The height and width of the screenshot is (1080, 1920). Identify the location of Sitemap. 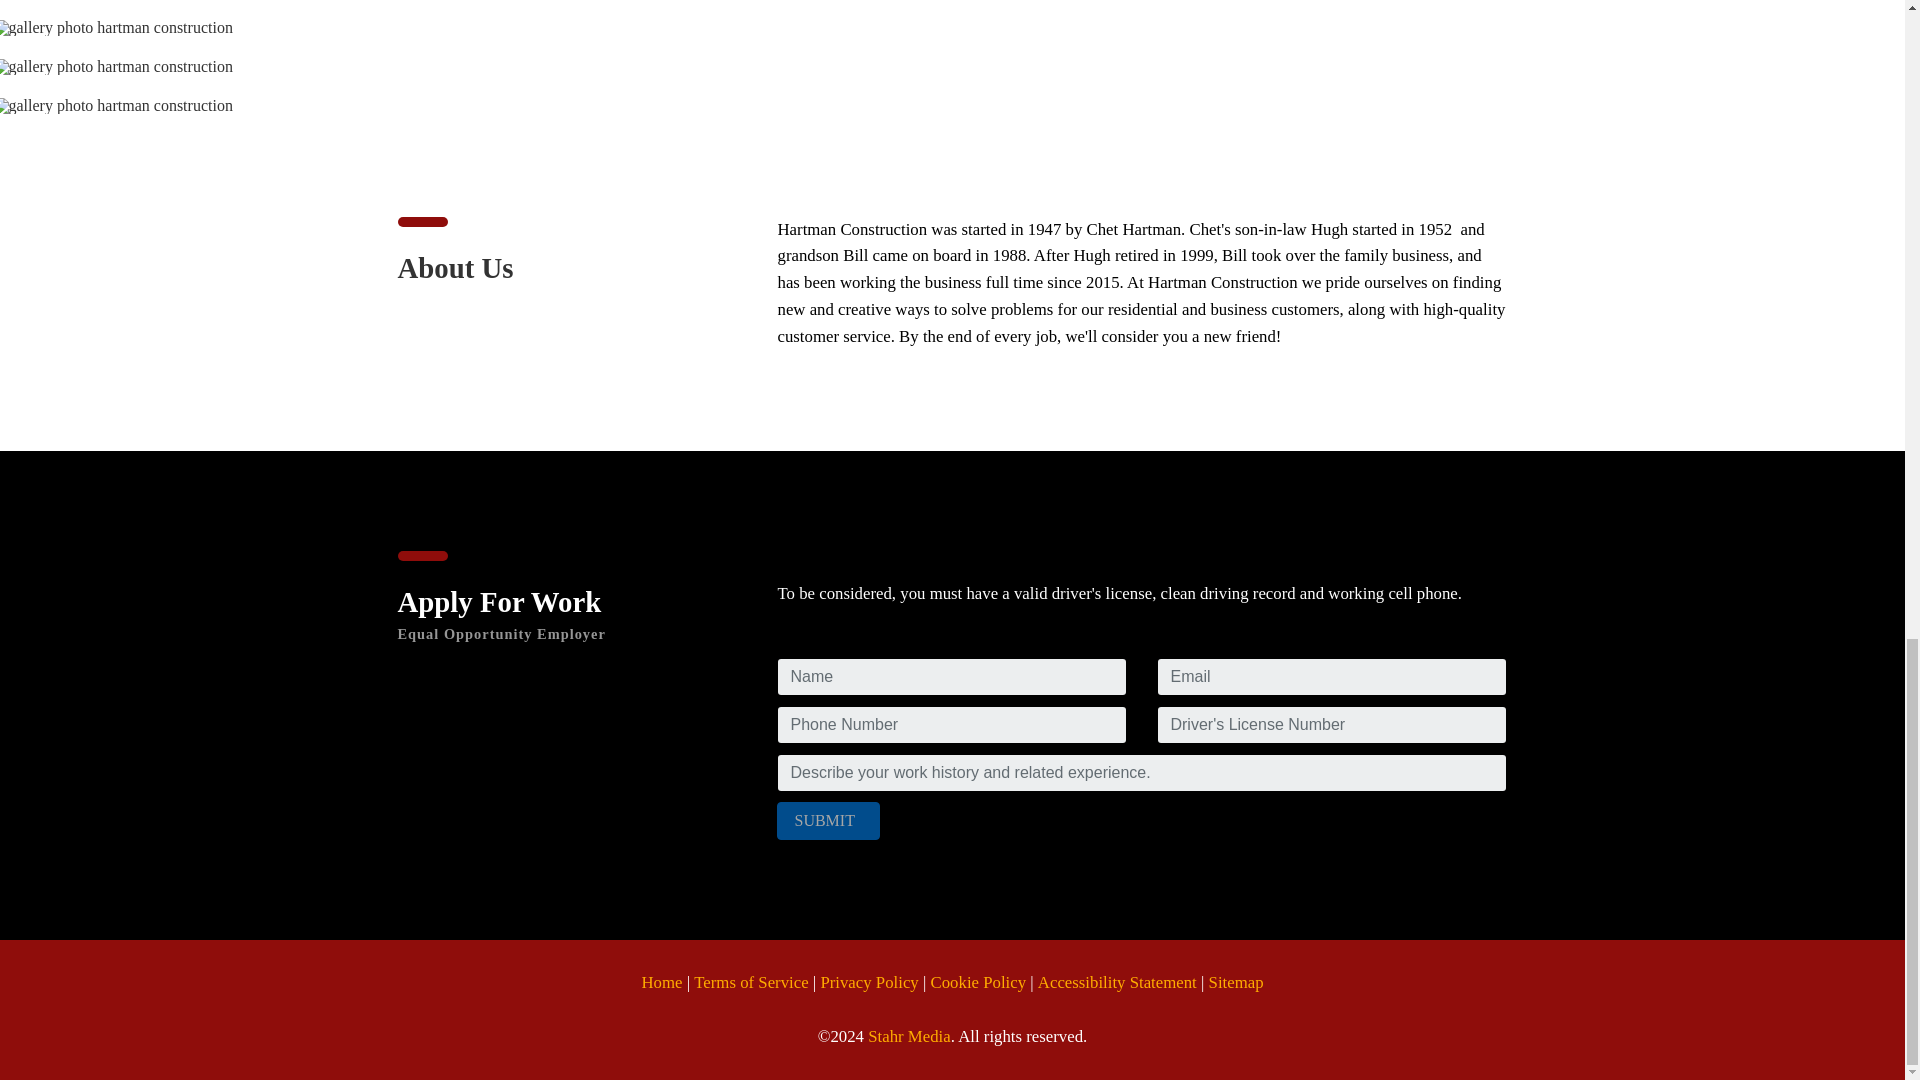
(1236, 984).